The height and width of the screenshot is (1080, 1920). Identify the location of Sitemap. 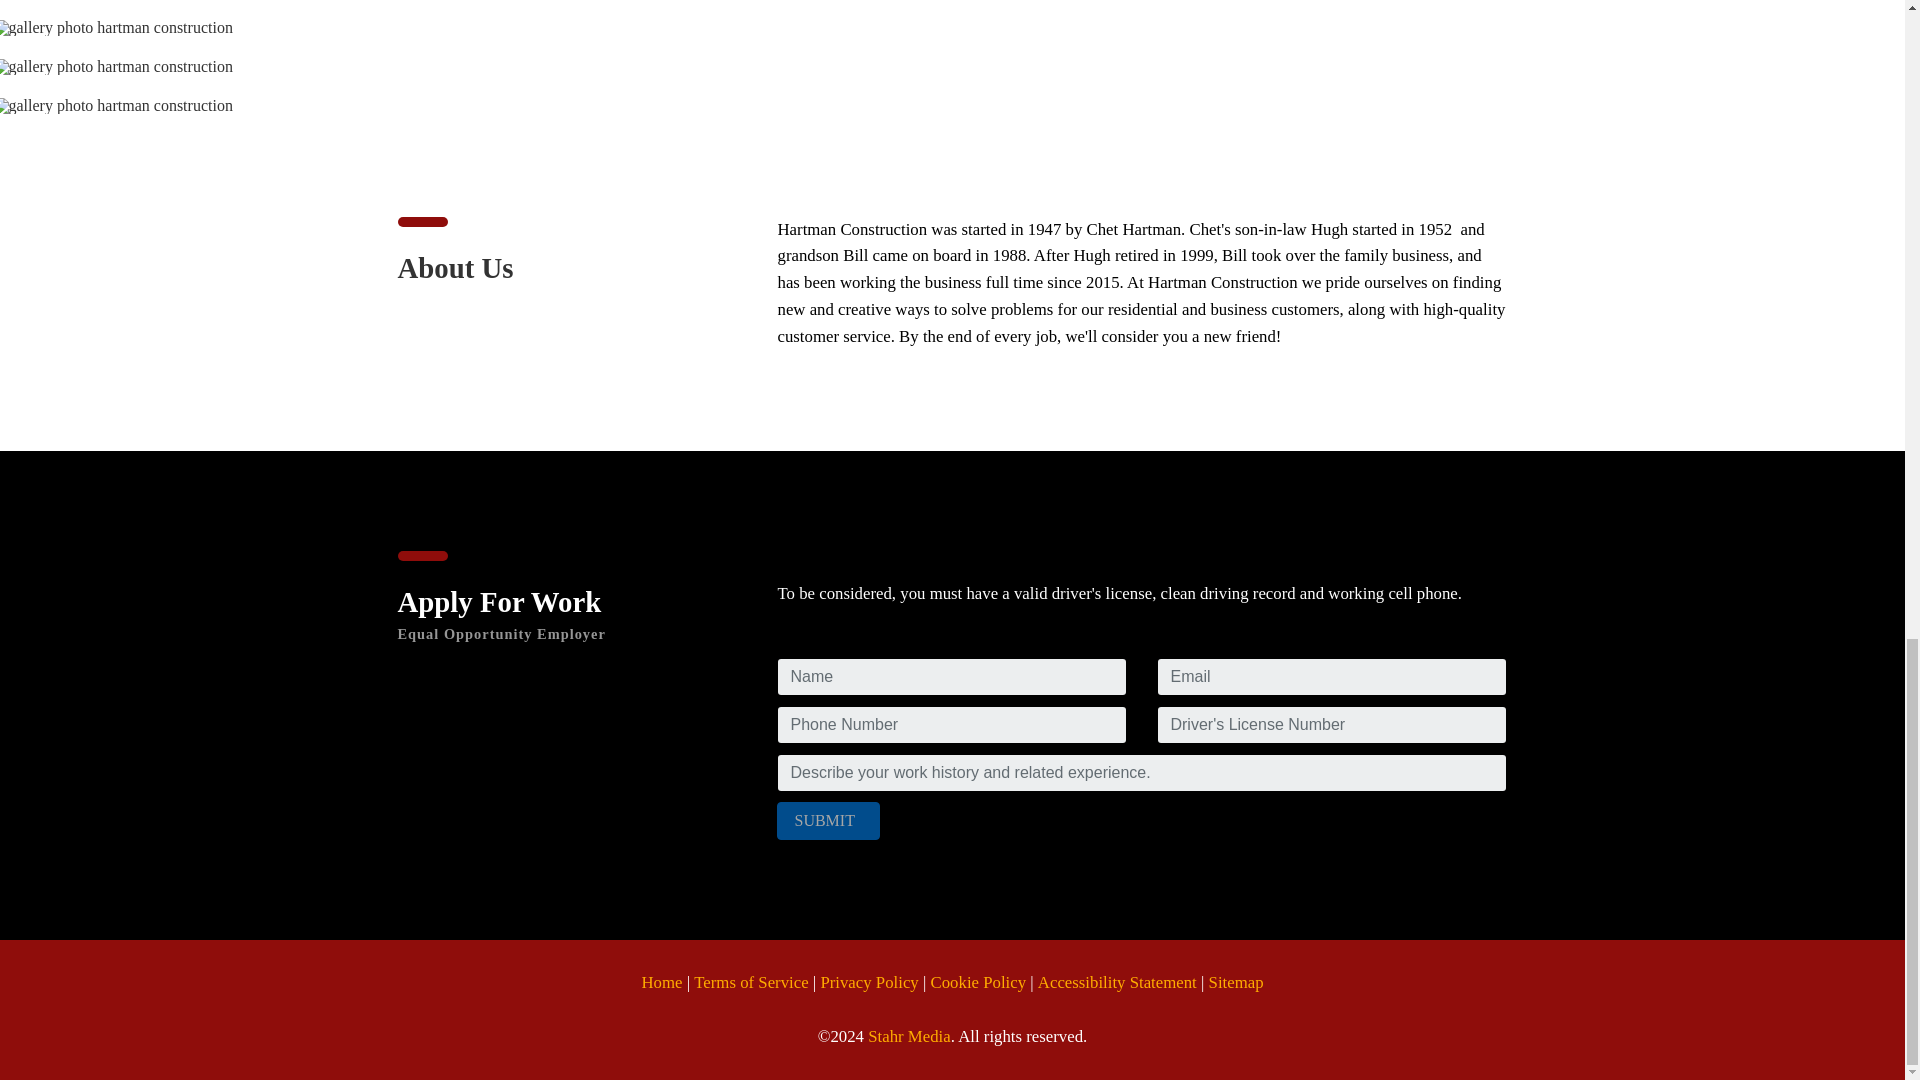
(1236, 984).